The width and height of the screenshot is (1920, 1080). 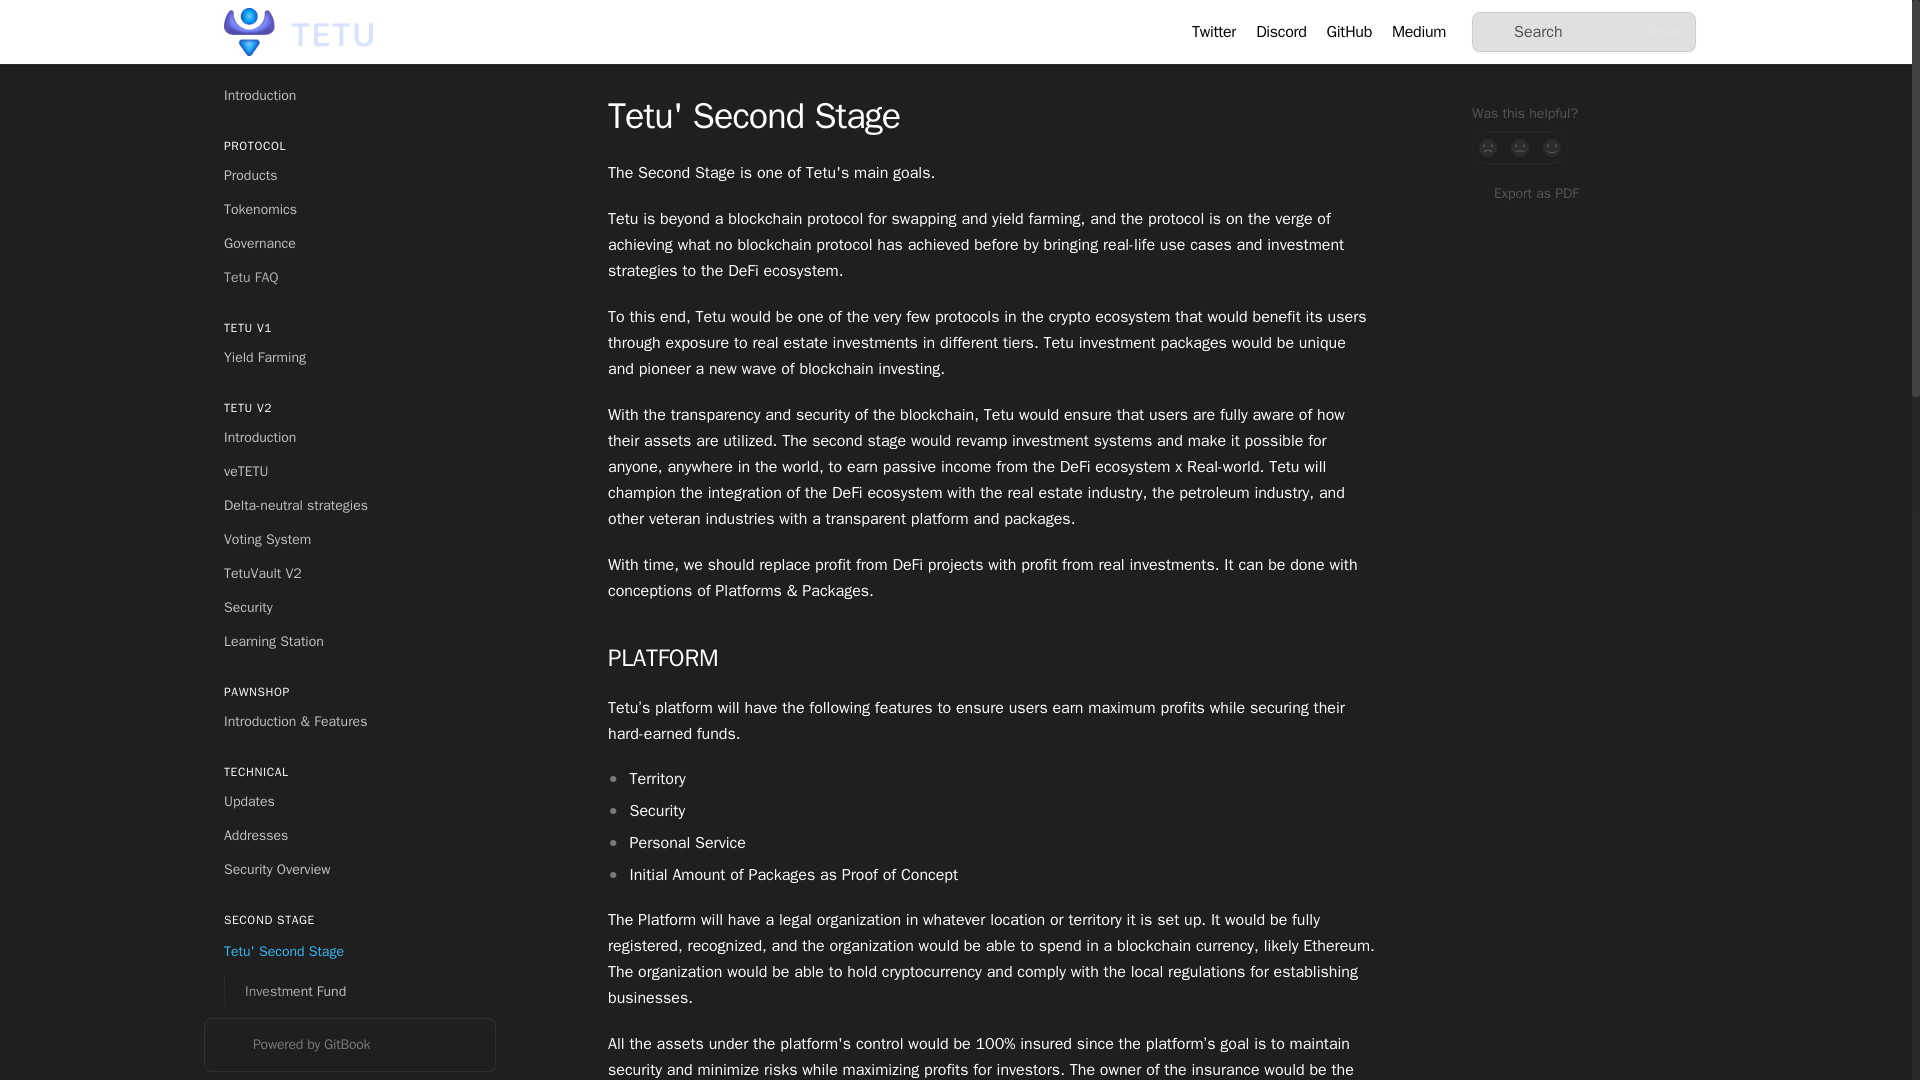 I want to click on Introduction, so click(x=349, y=438).